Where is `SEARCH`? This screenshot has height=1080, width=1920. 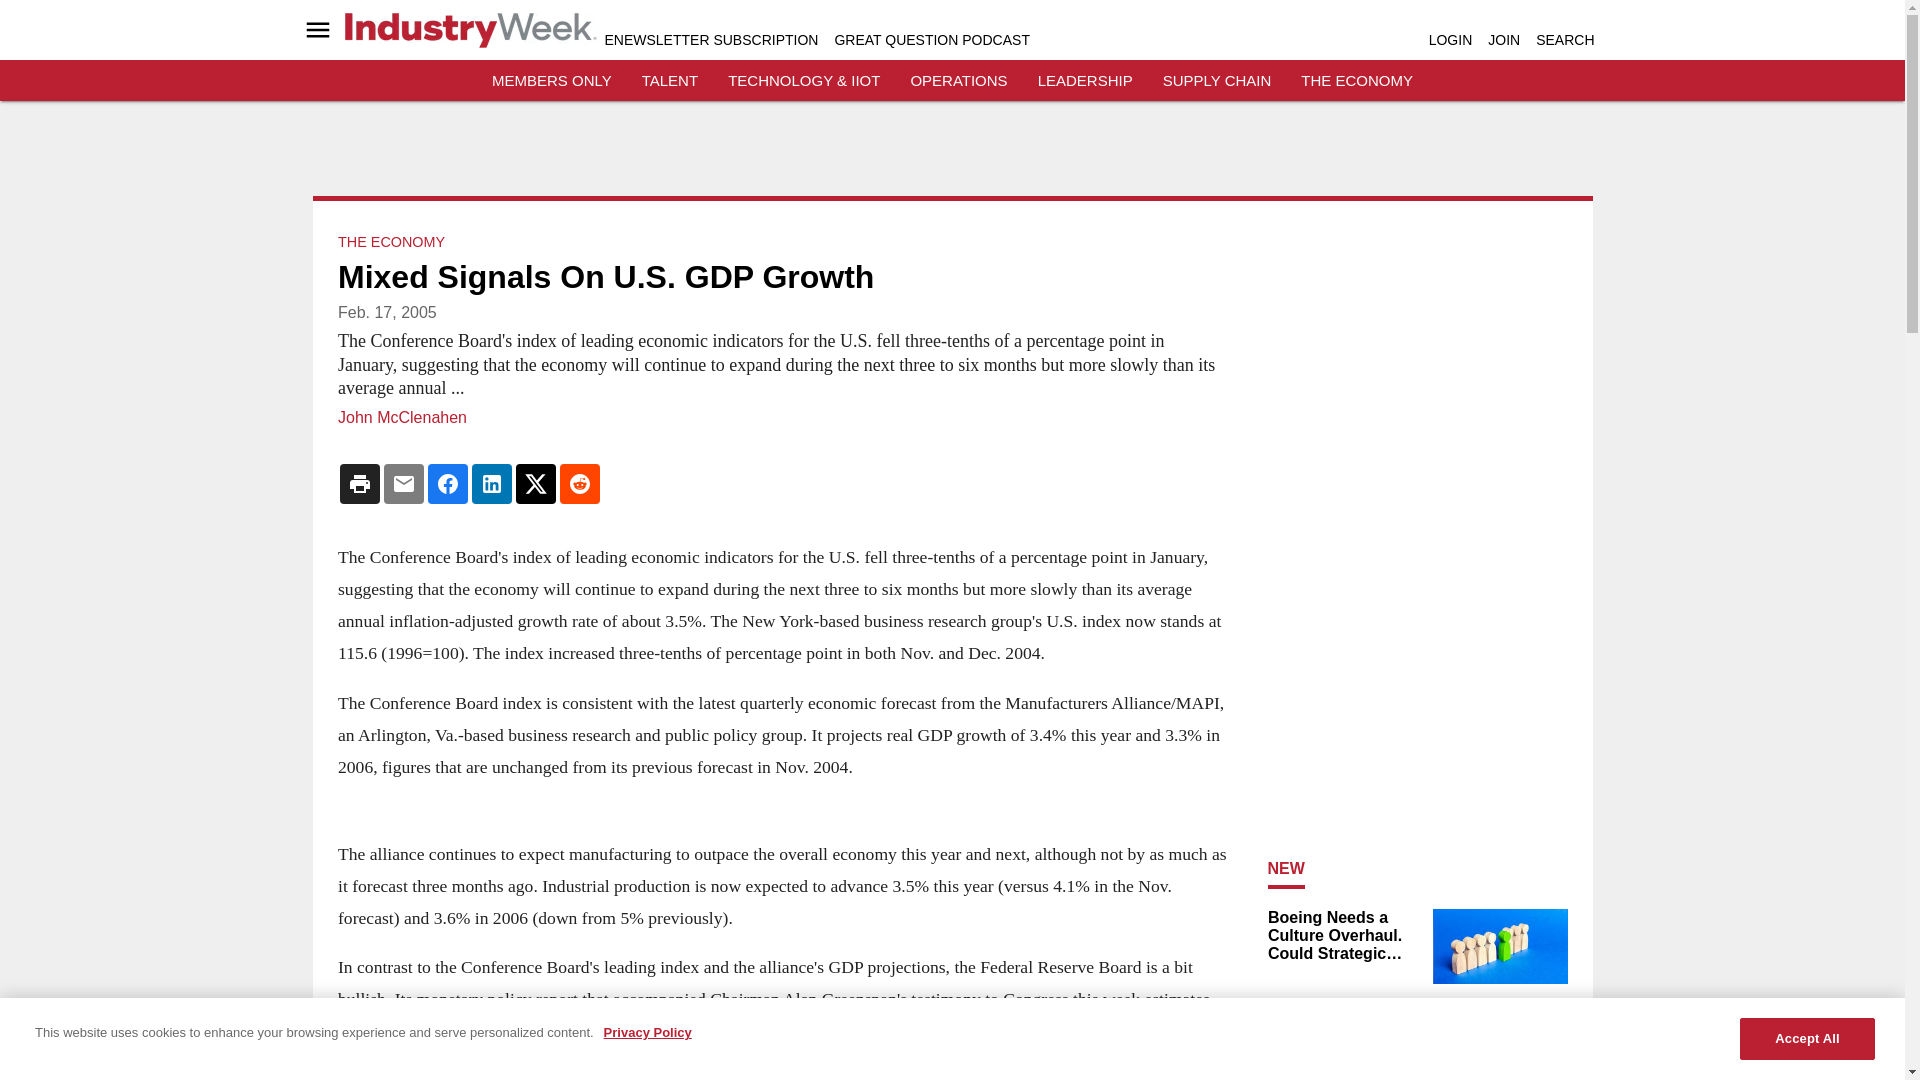
SEARCH is located at coordinates (1564, 40).